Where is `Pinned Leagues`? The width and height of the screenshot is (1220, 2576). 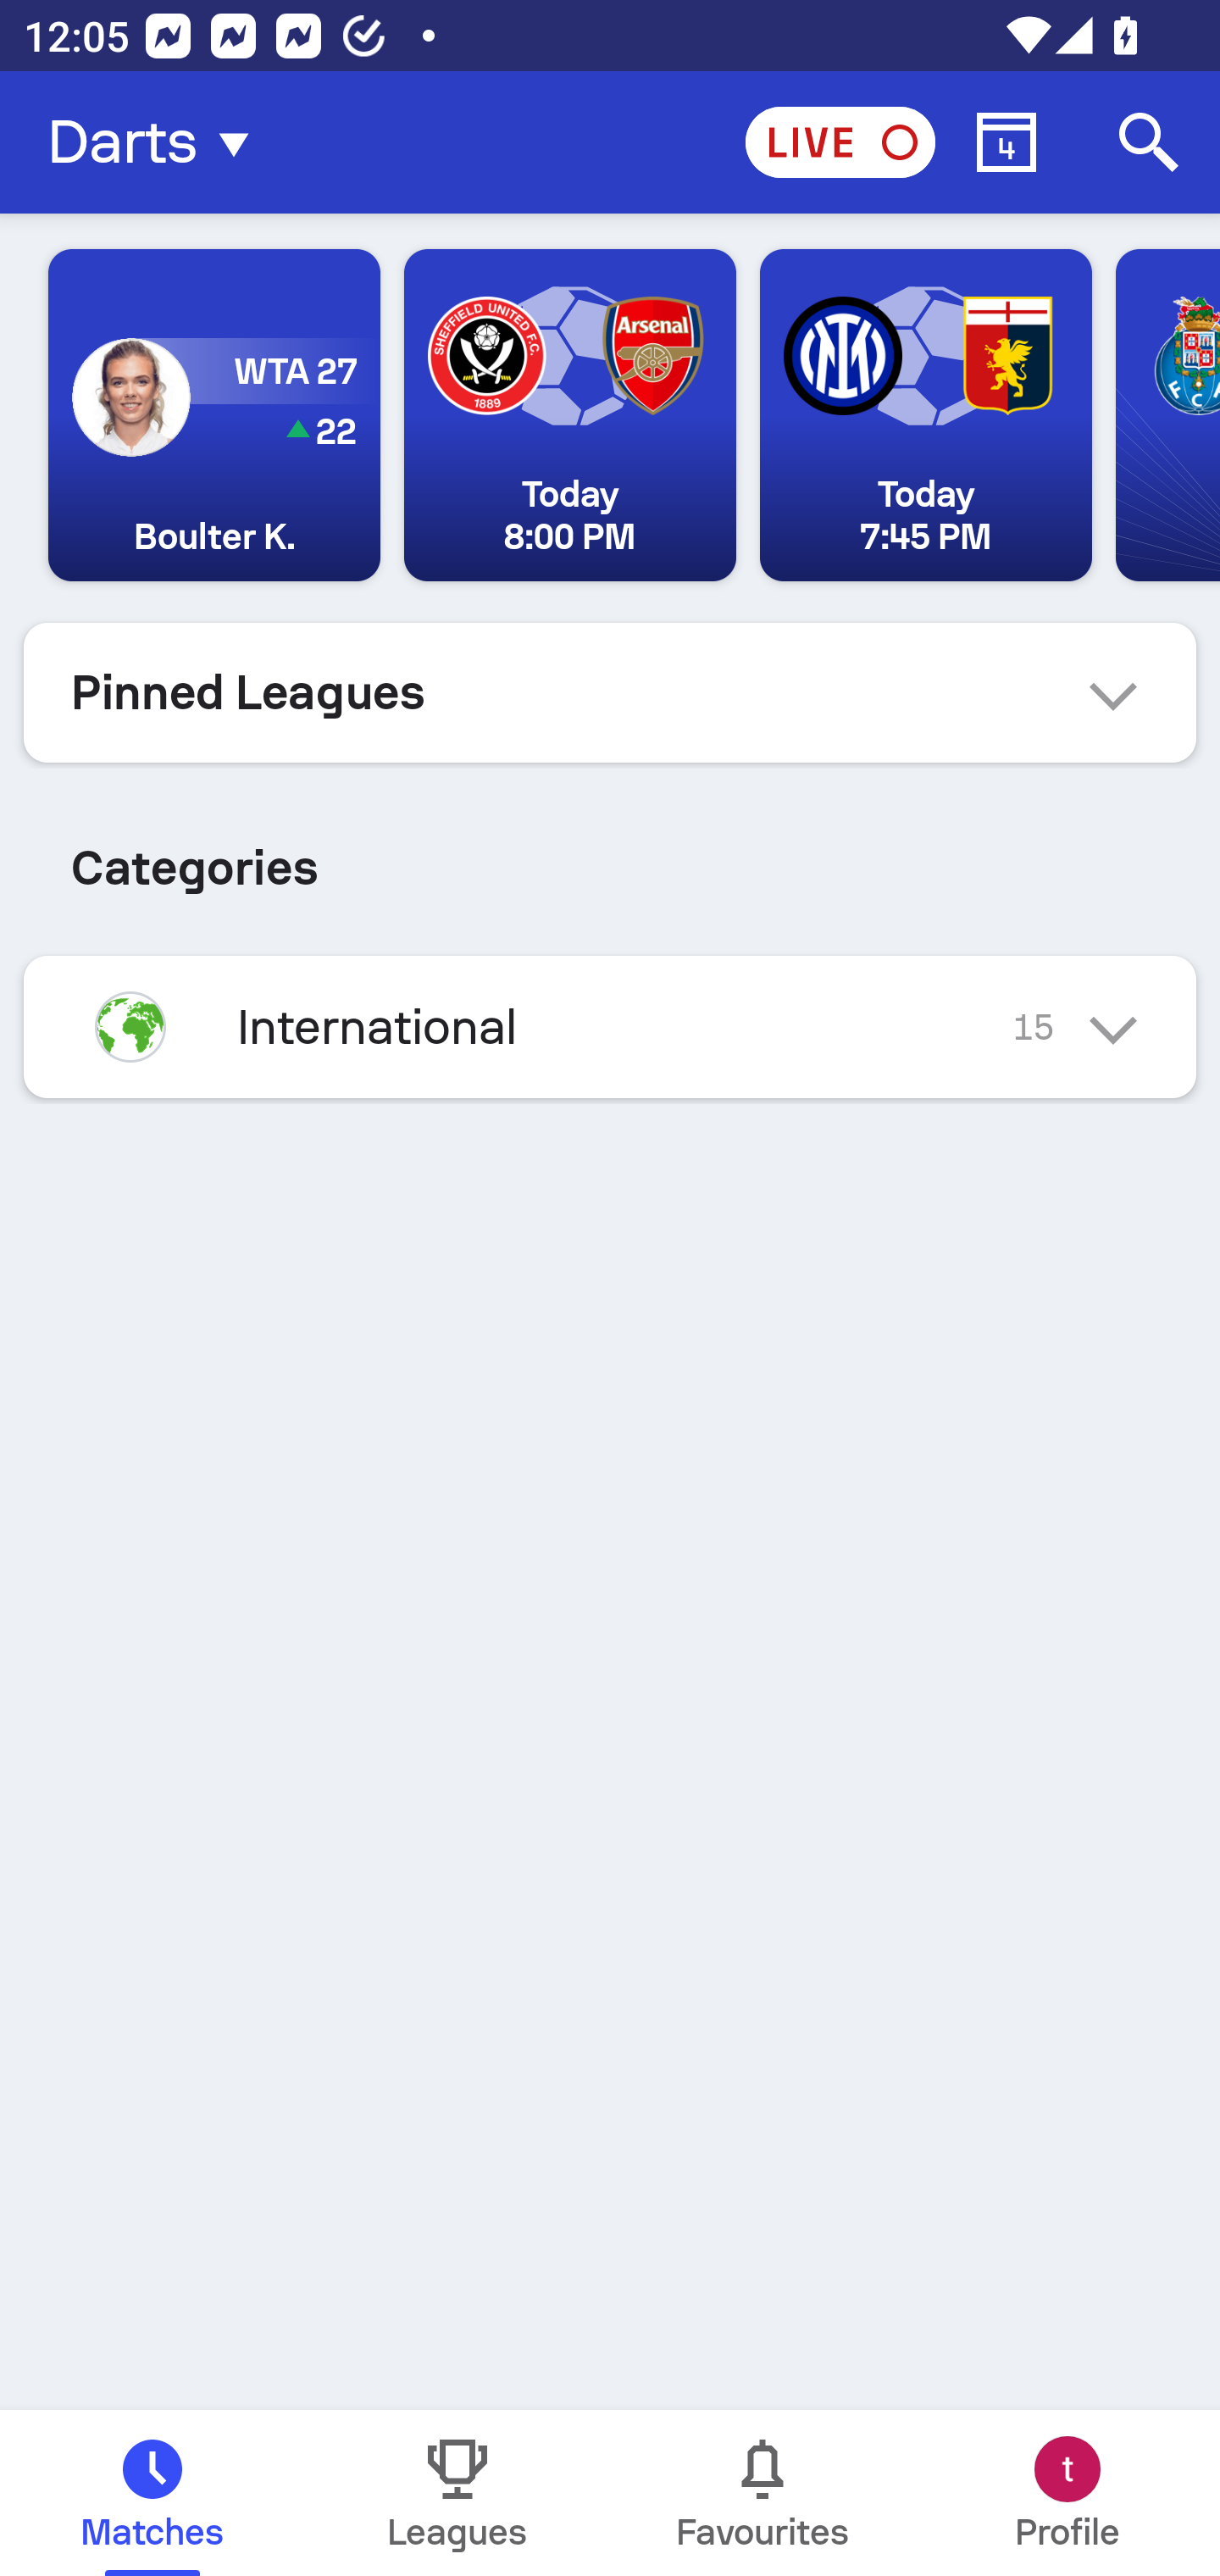 Pinned Leagues is located at coordinates (610, 692).